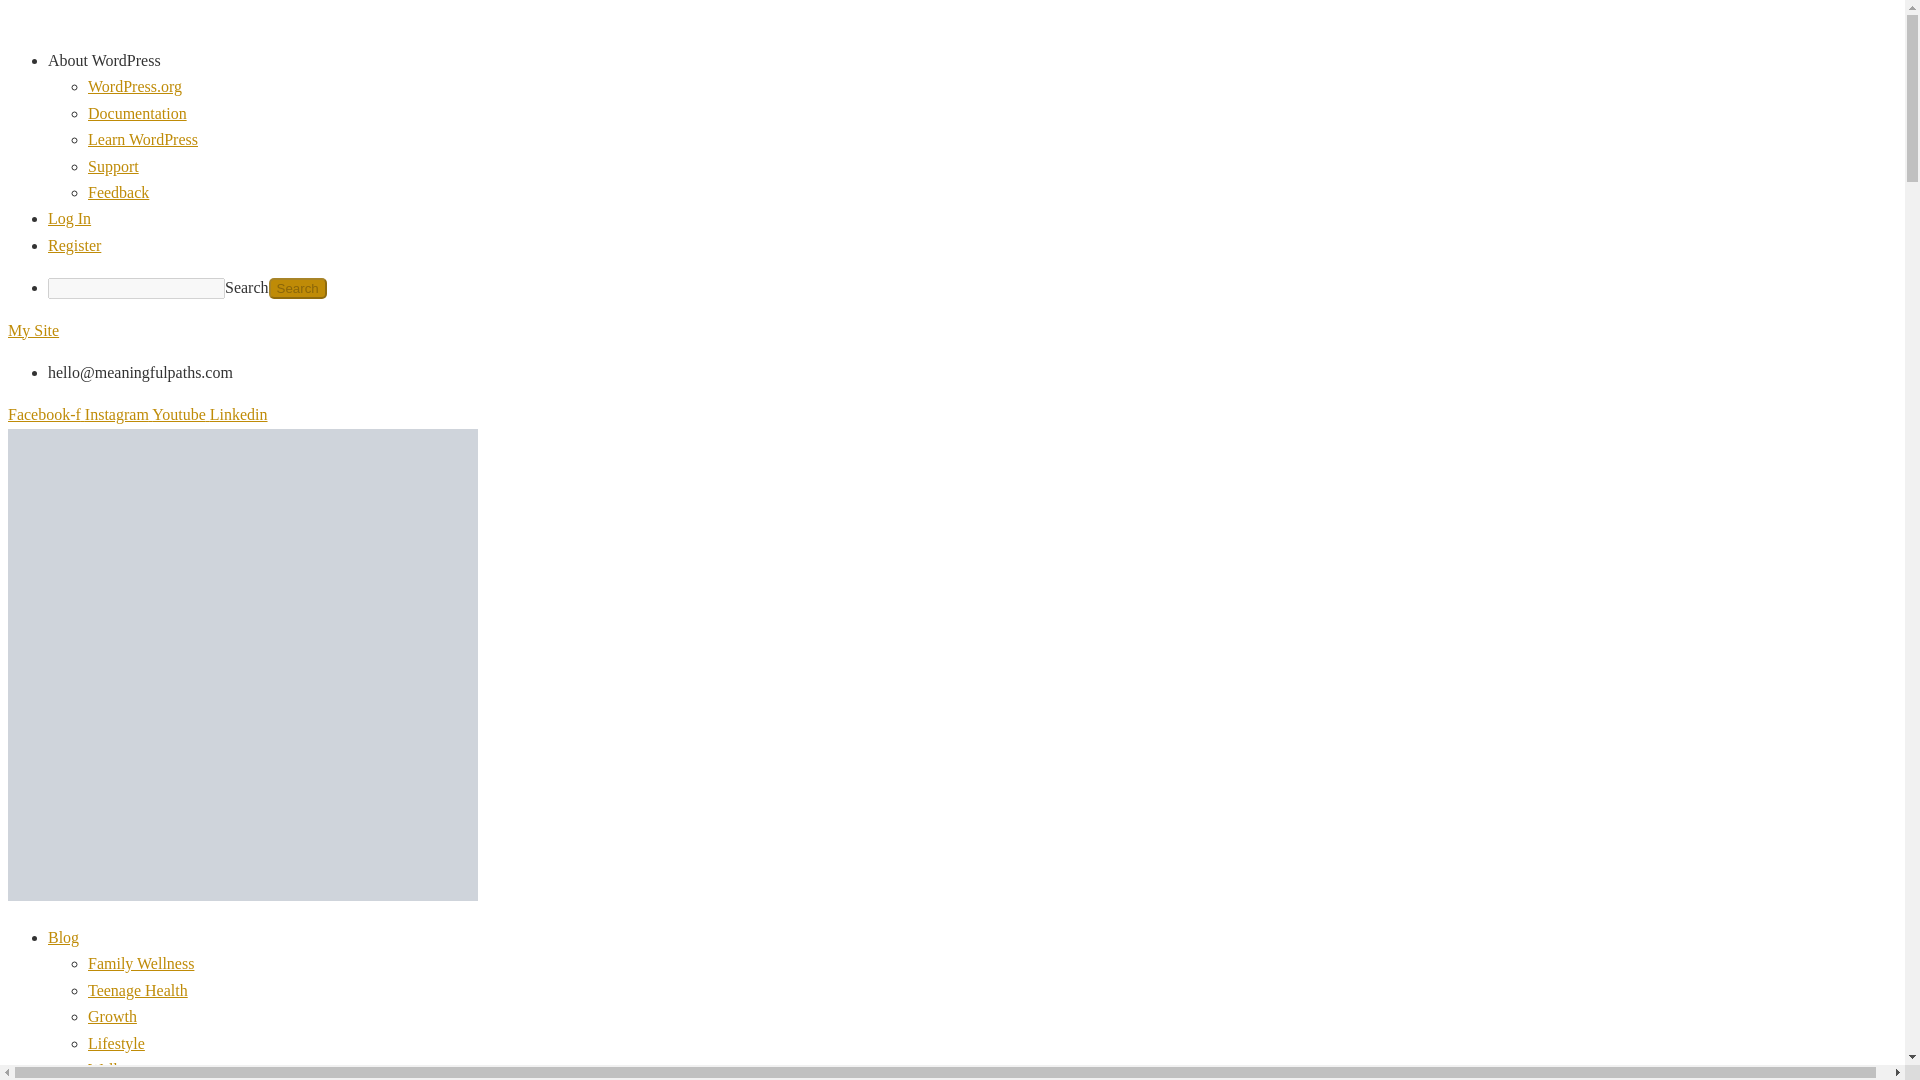 The width and height of the screenshot is (1920, 1080). I want to click on Search, so click(297, 288).